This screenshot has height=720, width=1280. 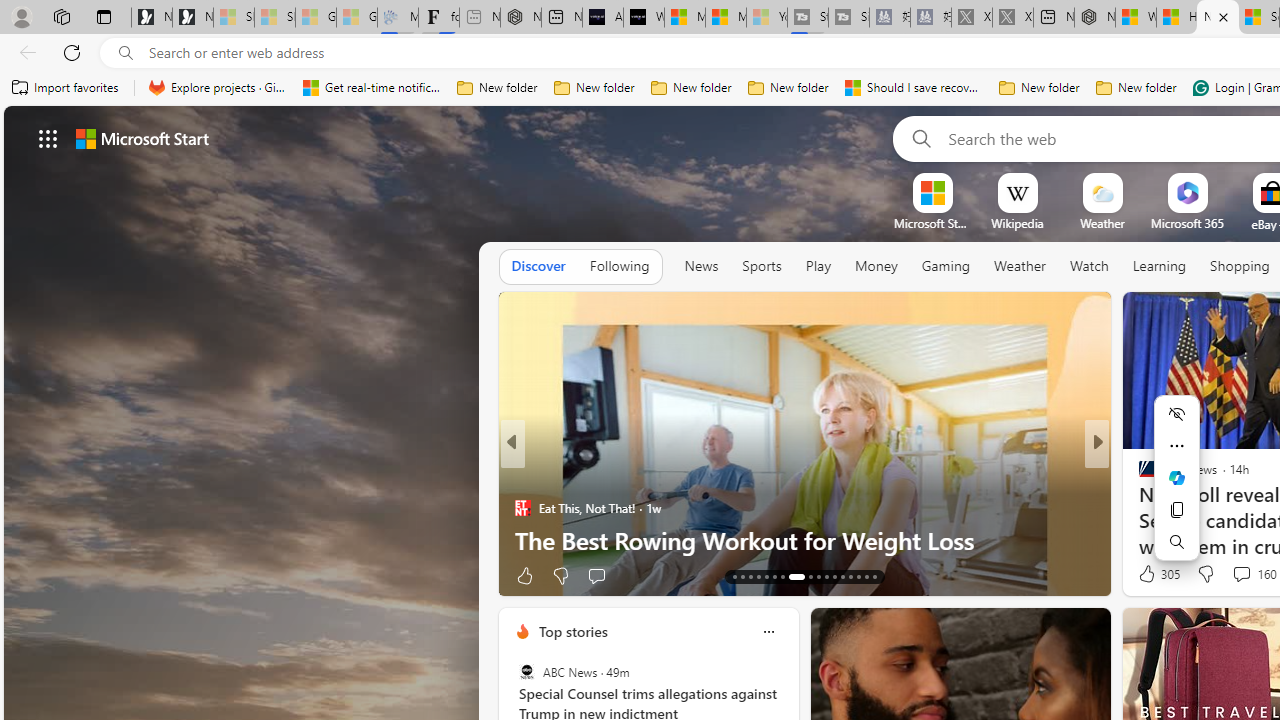 I want to click on View comments 160 Comment, so click(x=1241, y=573).